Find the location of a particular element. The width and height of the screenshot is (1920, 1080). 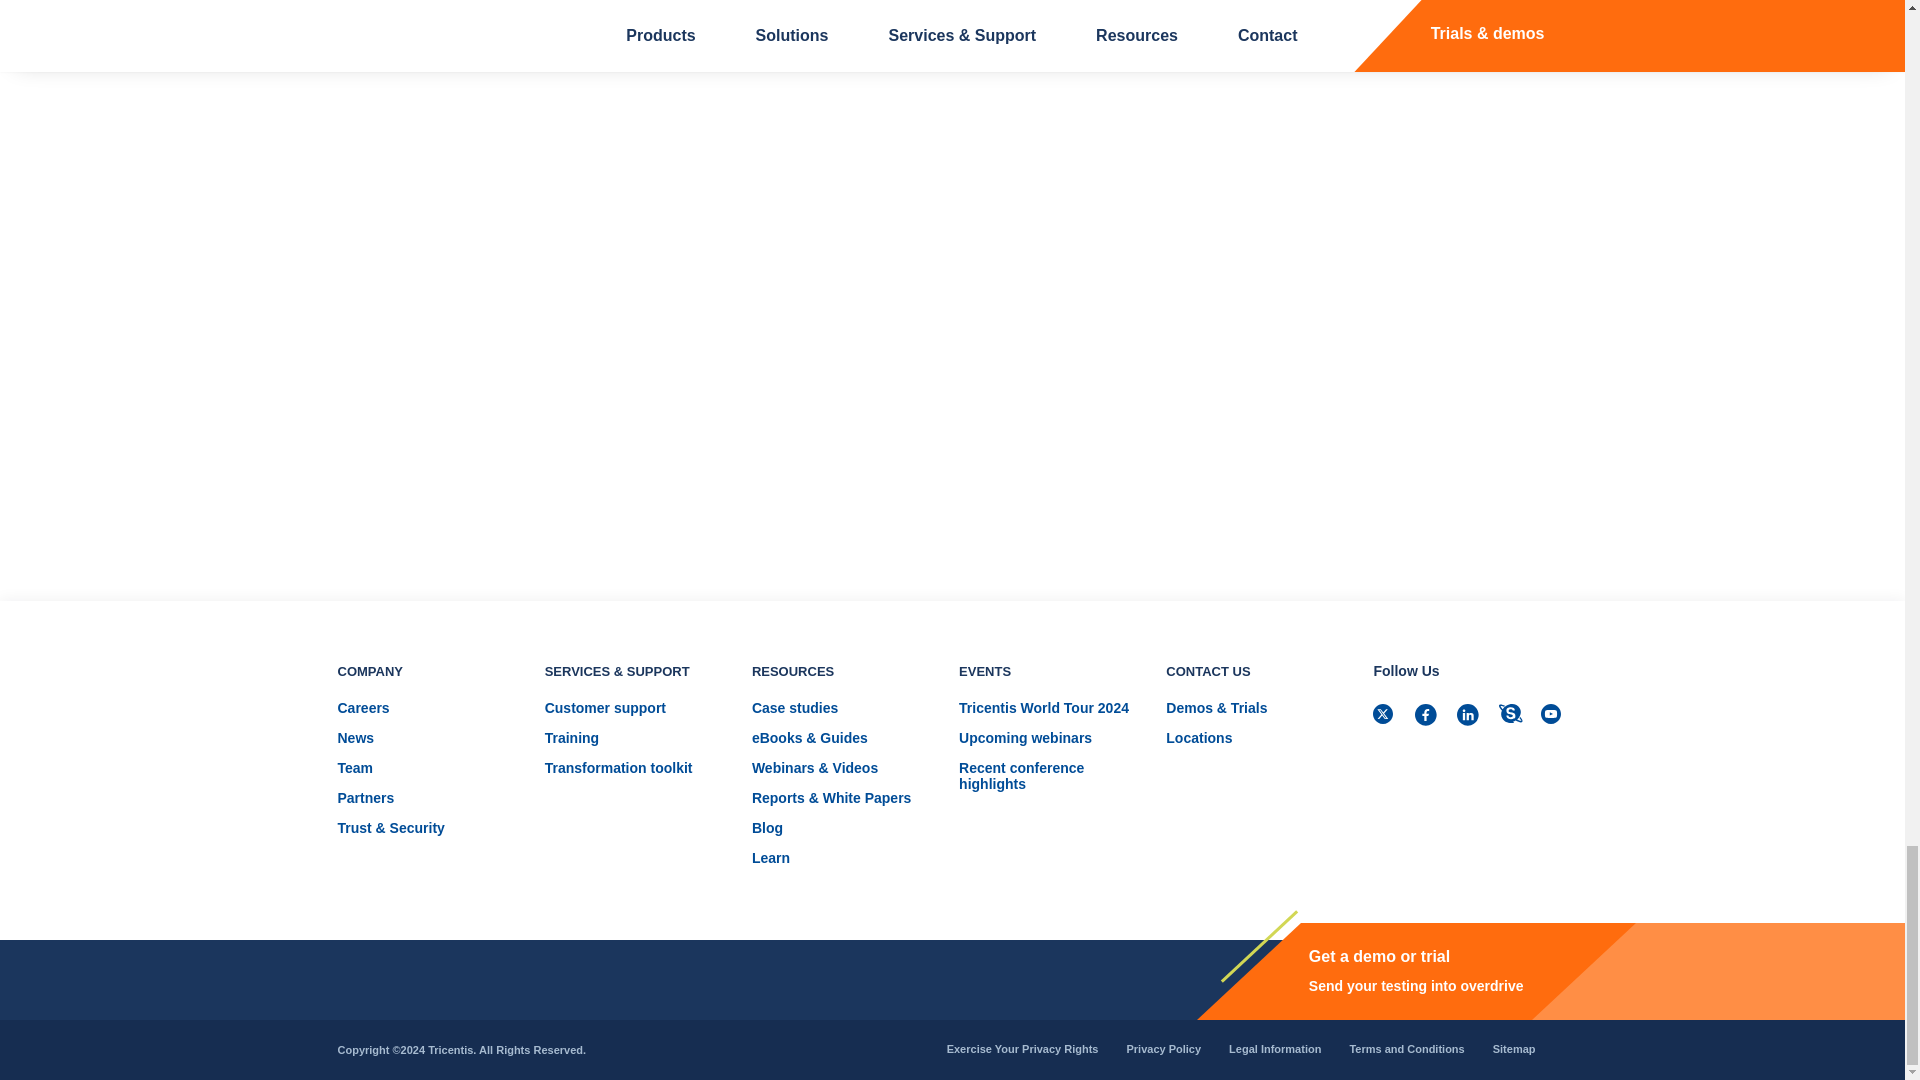

Facebook is located at coordinates (1428, 717).